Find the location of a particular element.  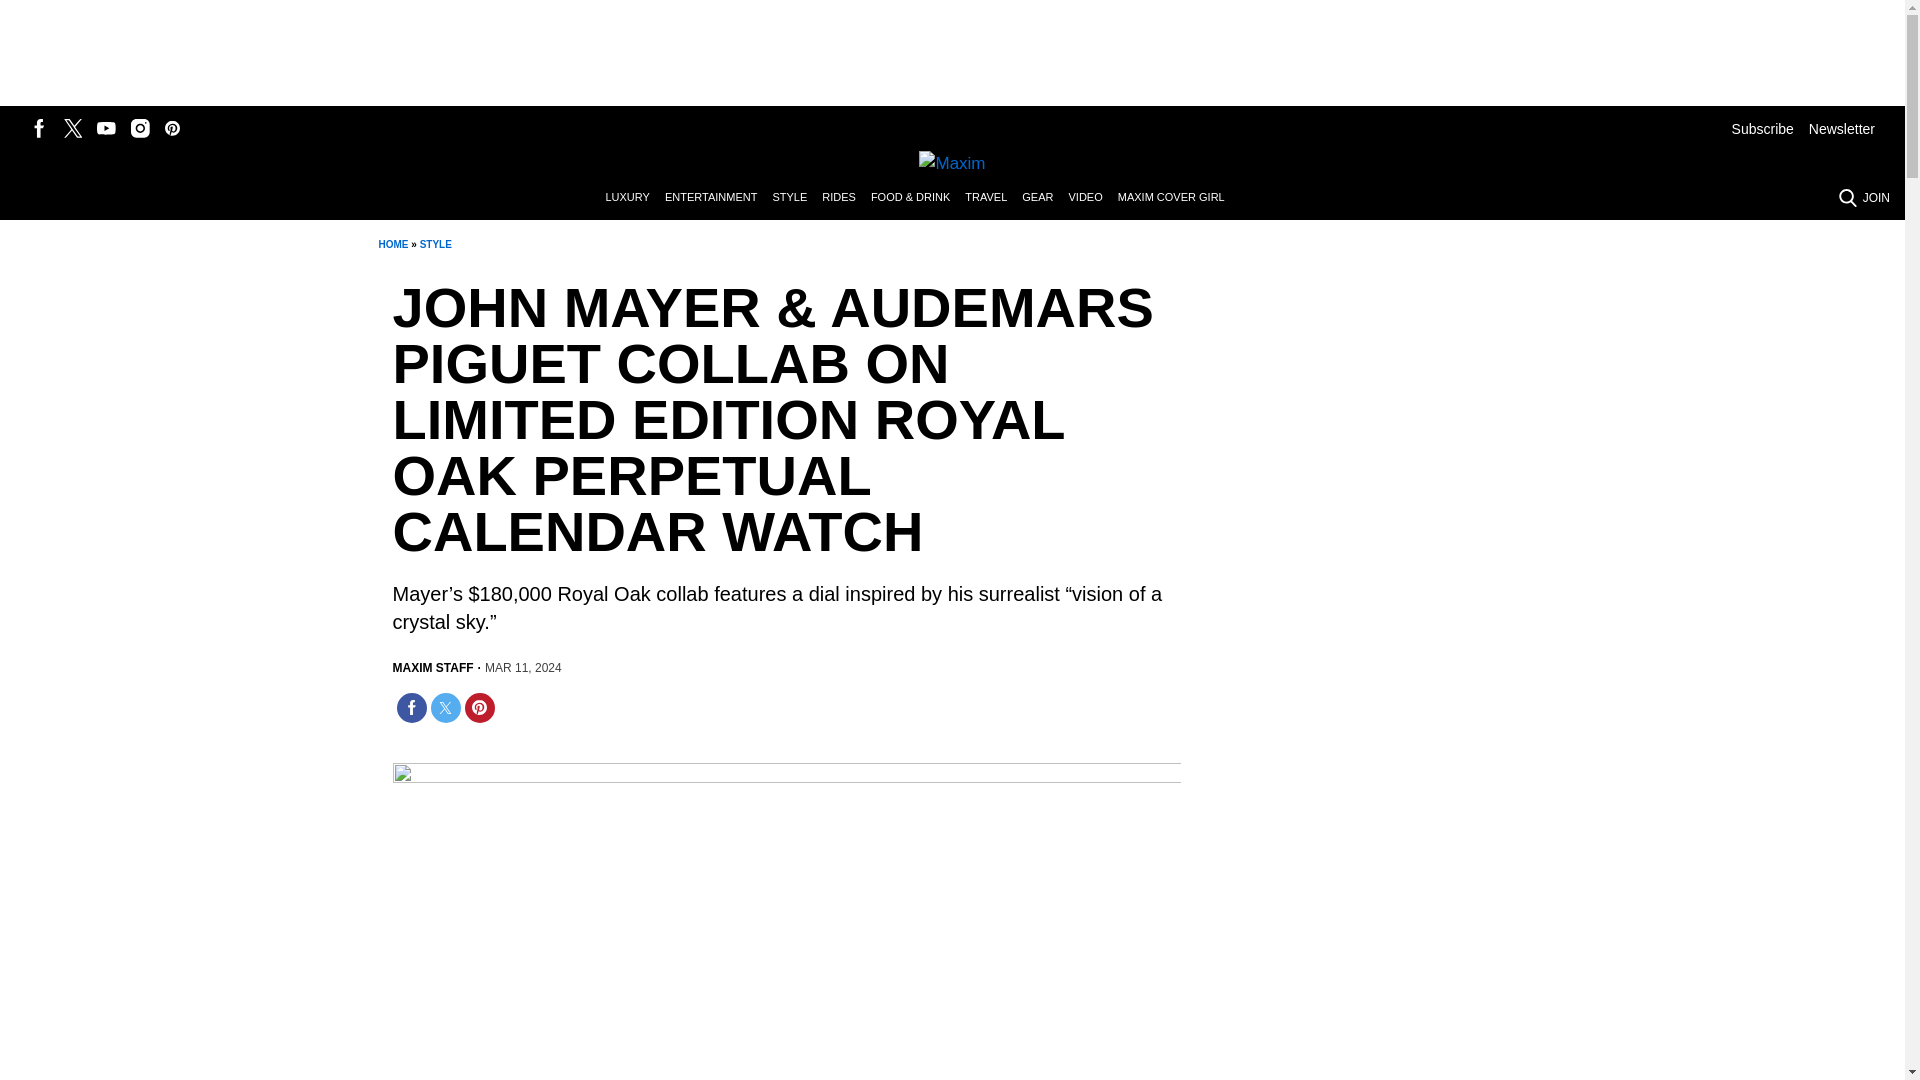

Subscribe is located at coordinates (1762, 128).